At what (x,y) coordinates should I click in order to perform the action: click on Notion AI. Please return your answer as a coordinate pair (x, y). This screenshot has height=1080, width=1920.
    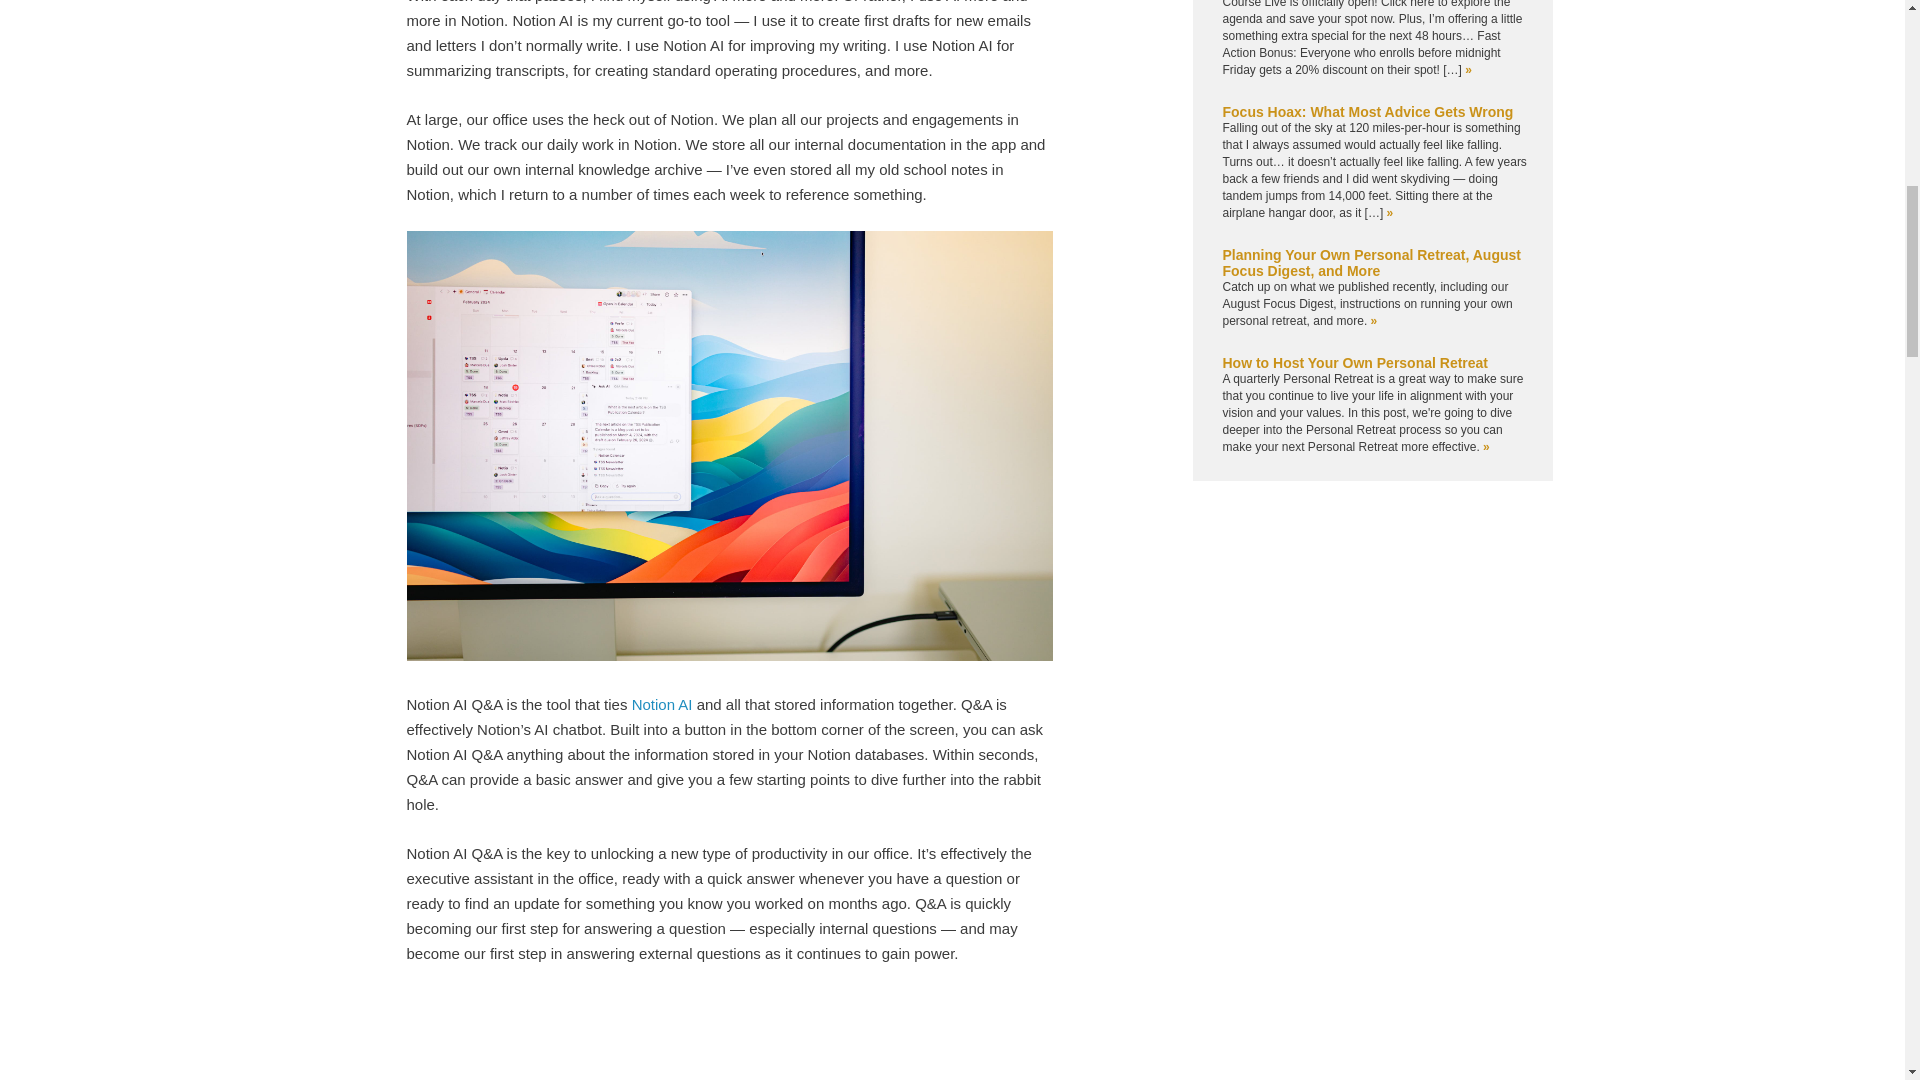
    Looking at the image, I should click on (662, 704).